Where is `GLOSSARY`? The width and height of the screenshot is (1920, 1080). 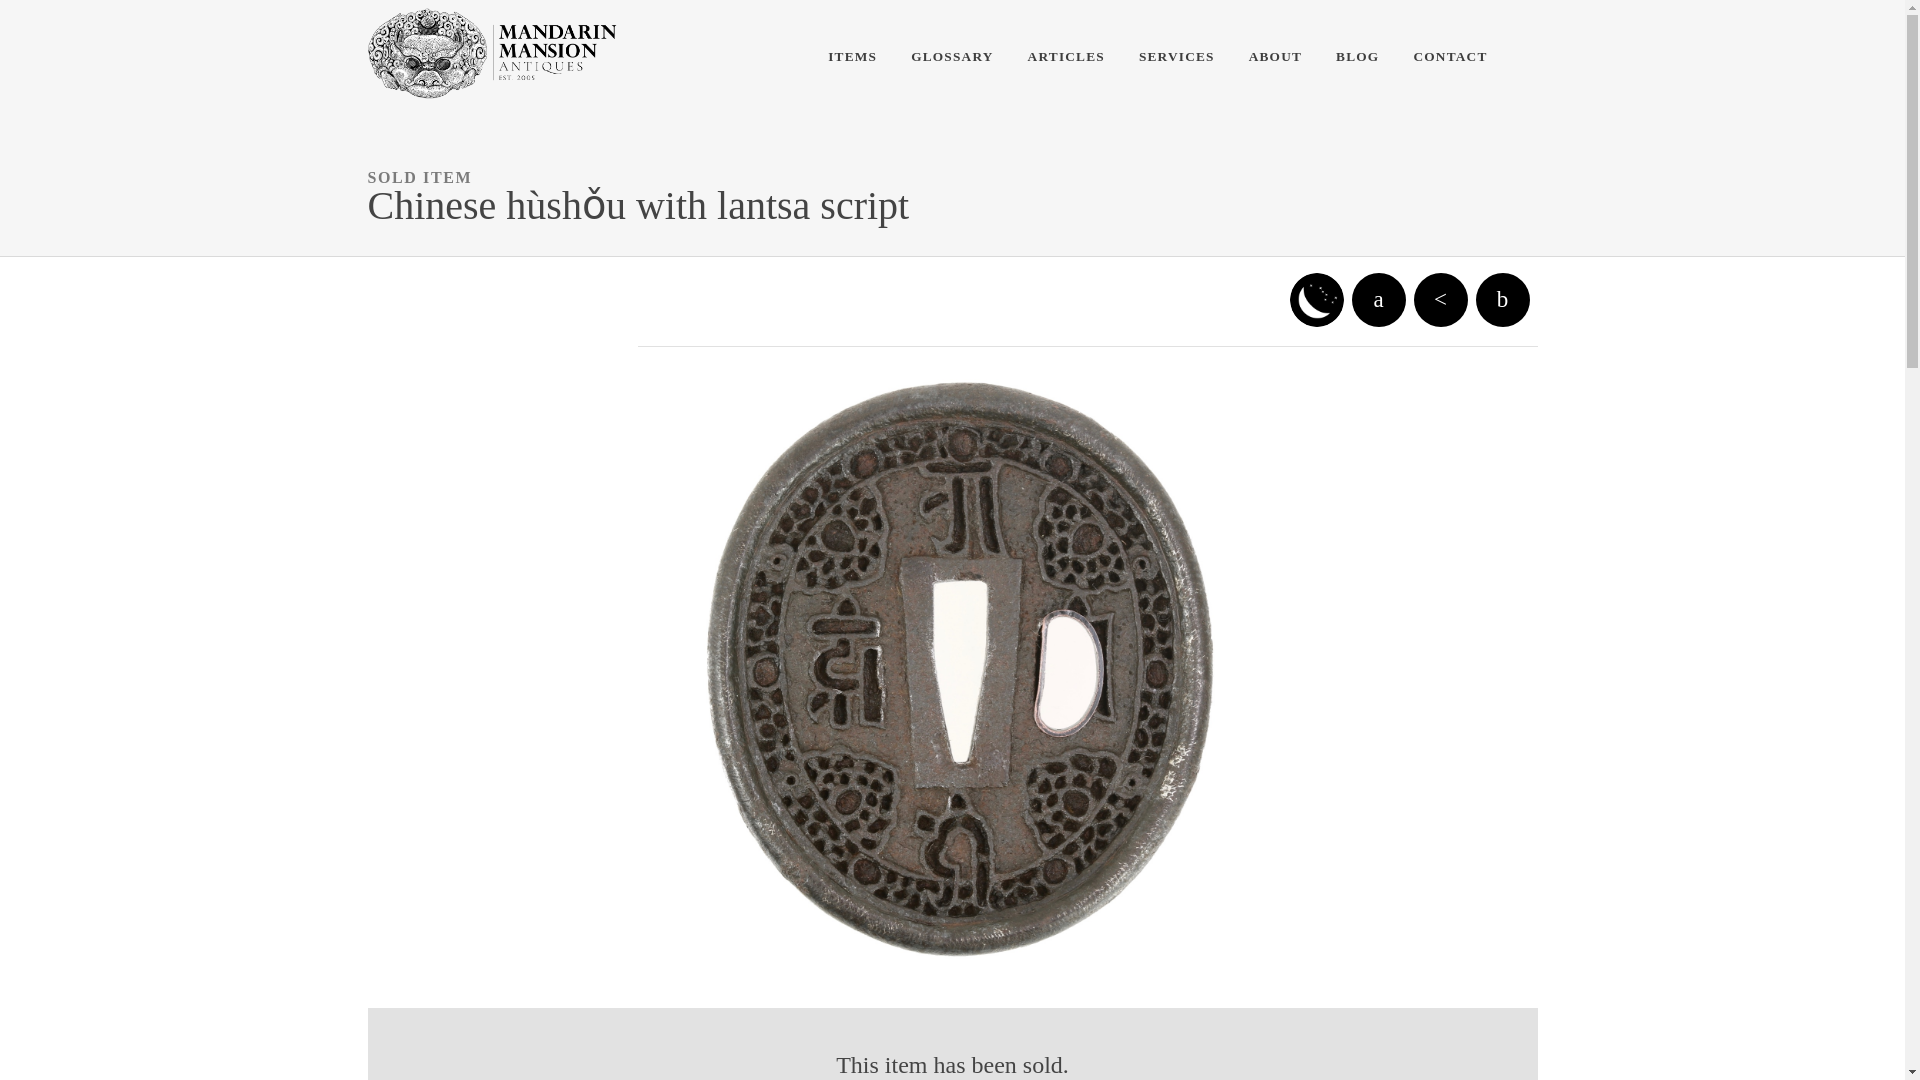 GLOSSARY is located at coordinates (951, 56).